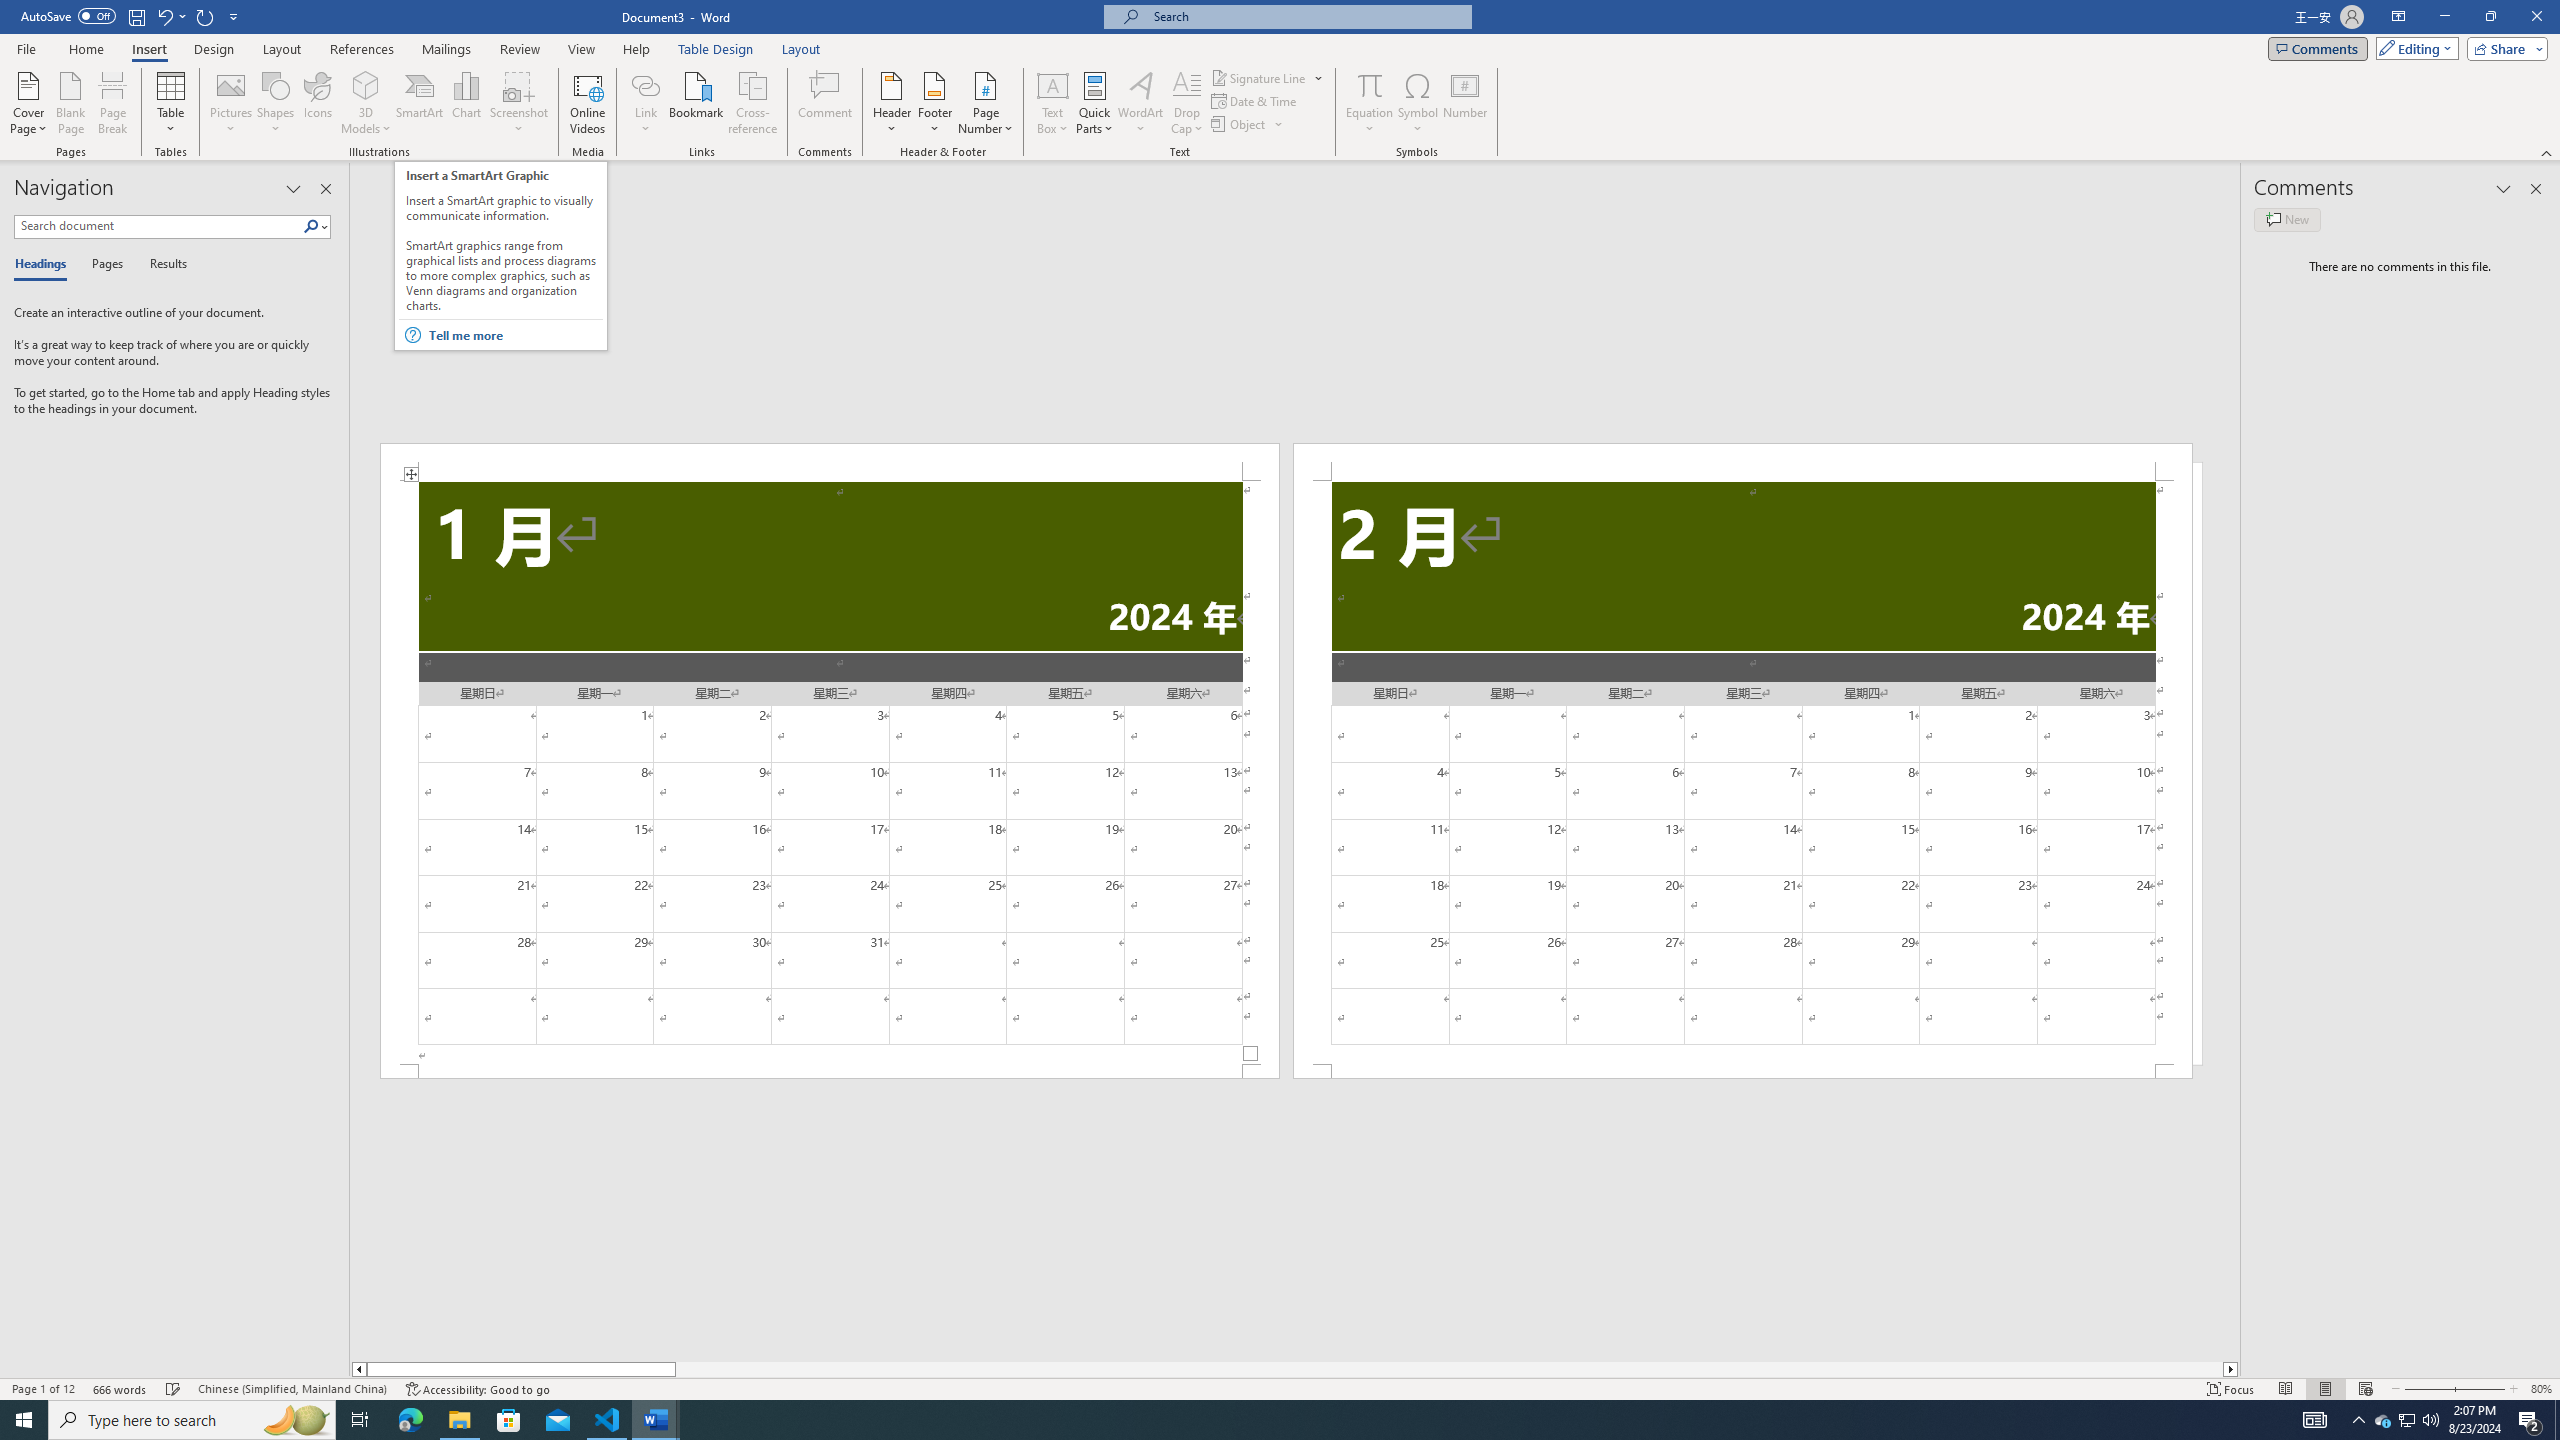  I want to click on Icons, so click(316, 103).